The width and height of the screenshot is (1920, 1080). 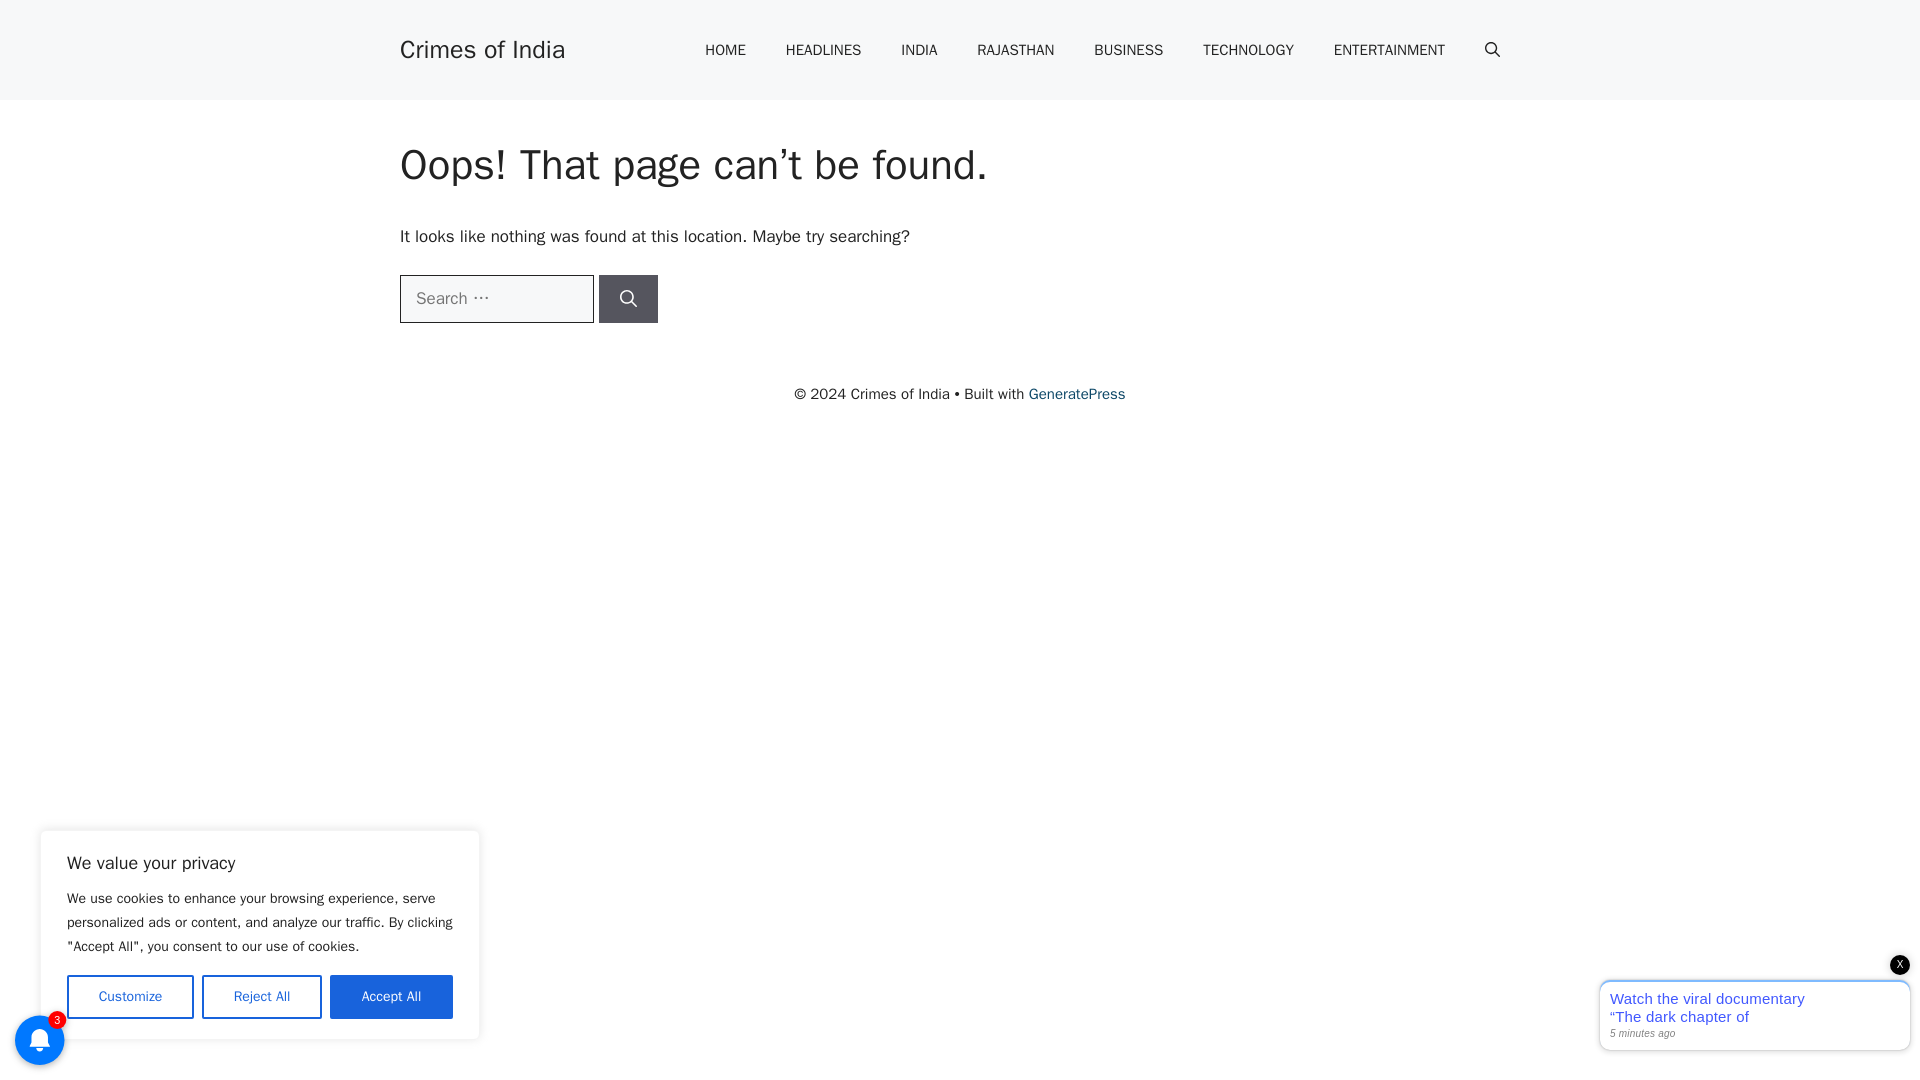 I want to click on Crimes of India, so click(x=482, y=48).